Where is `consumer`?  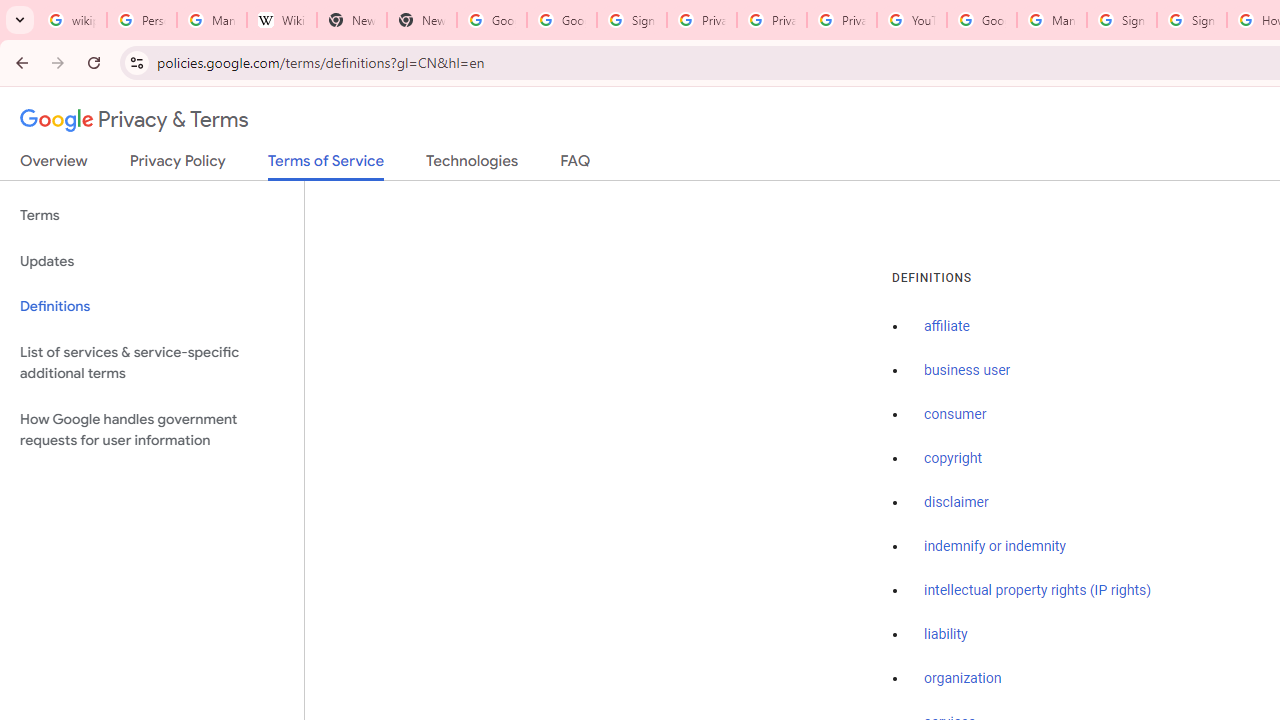
consumer is located at coordinates (955, 415).